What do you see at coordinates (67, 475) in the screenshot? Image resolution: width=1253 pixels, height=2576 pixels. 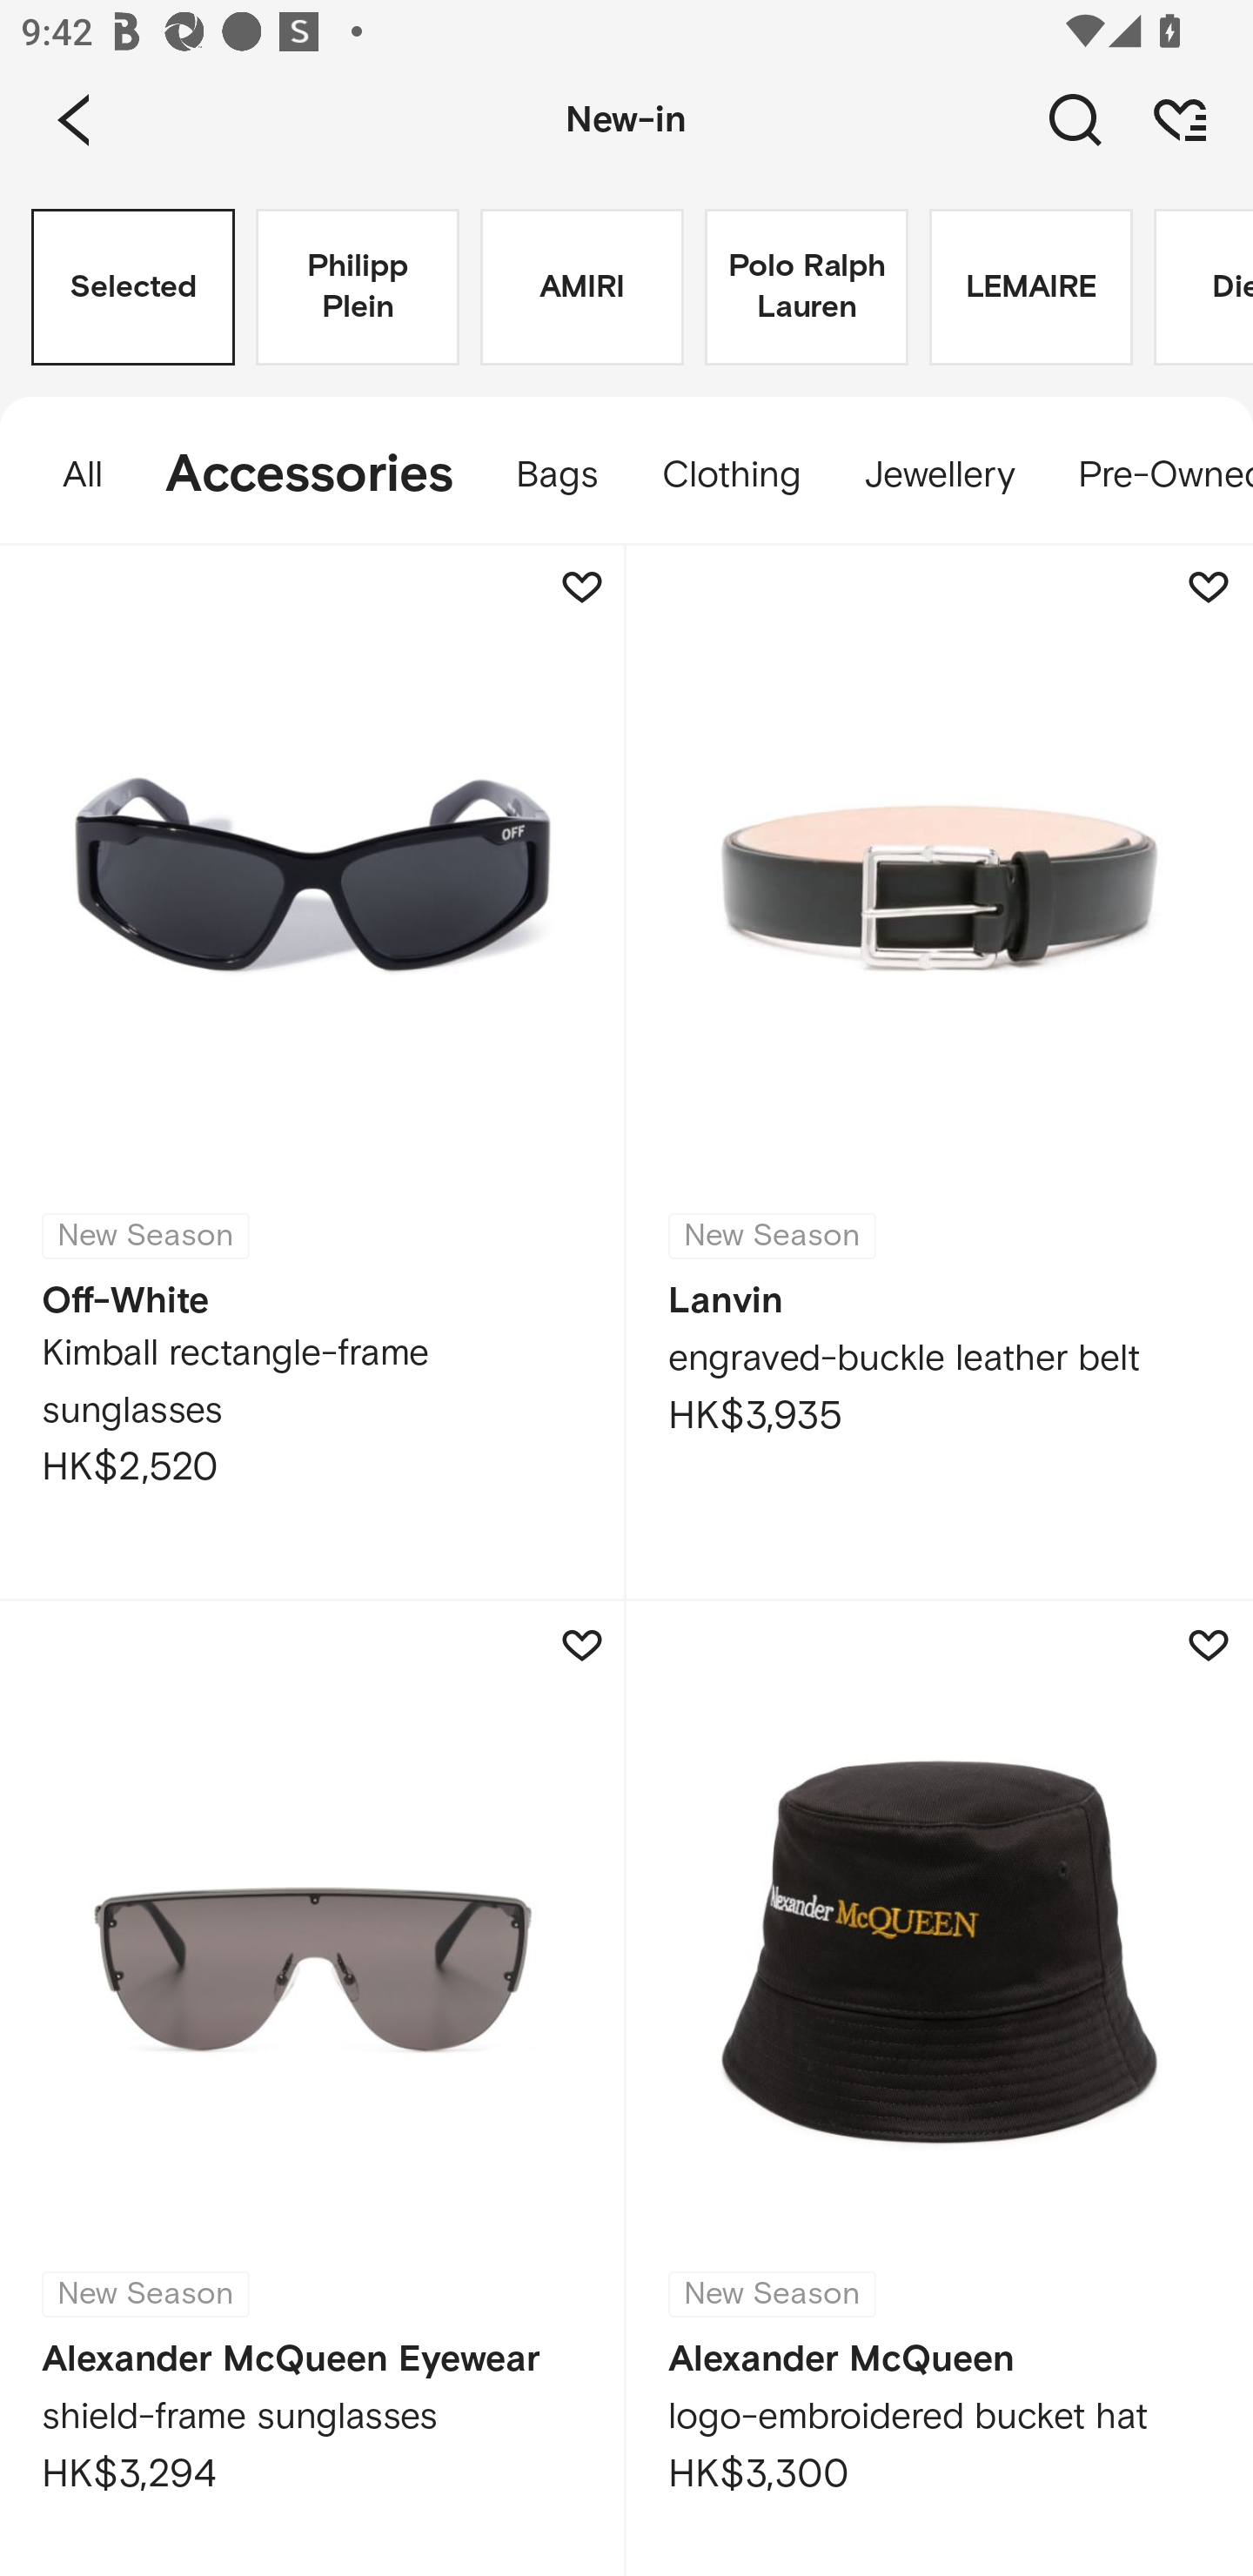 I see `All` at bounding box center [67, 475].